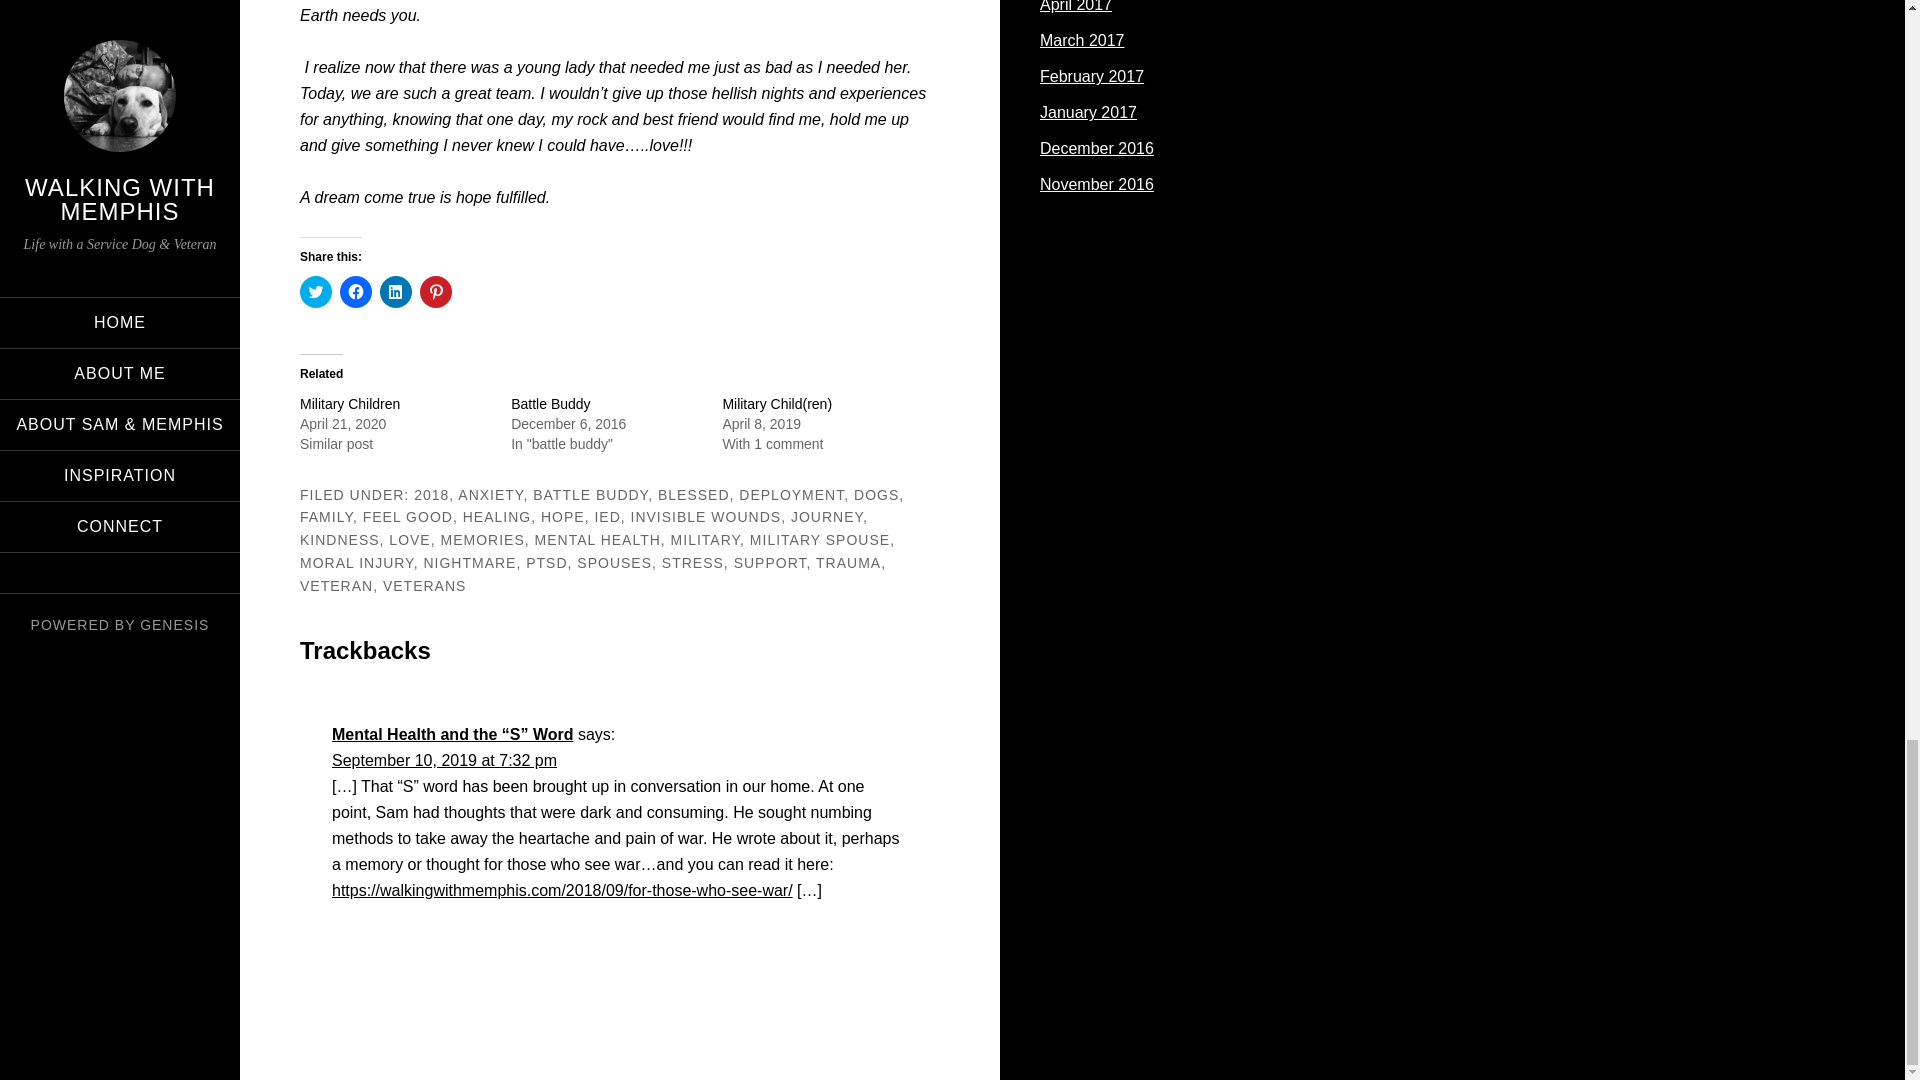  I want to click on HEALING, so click(496, 516).